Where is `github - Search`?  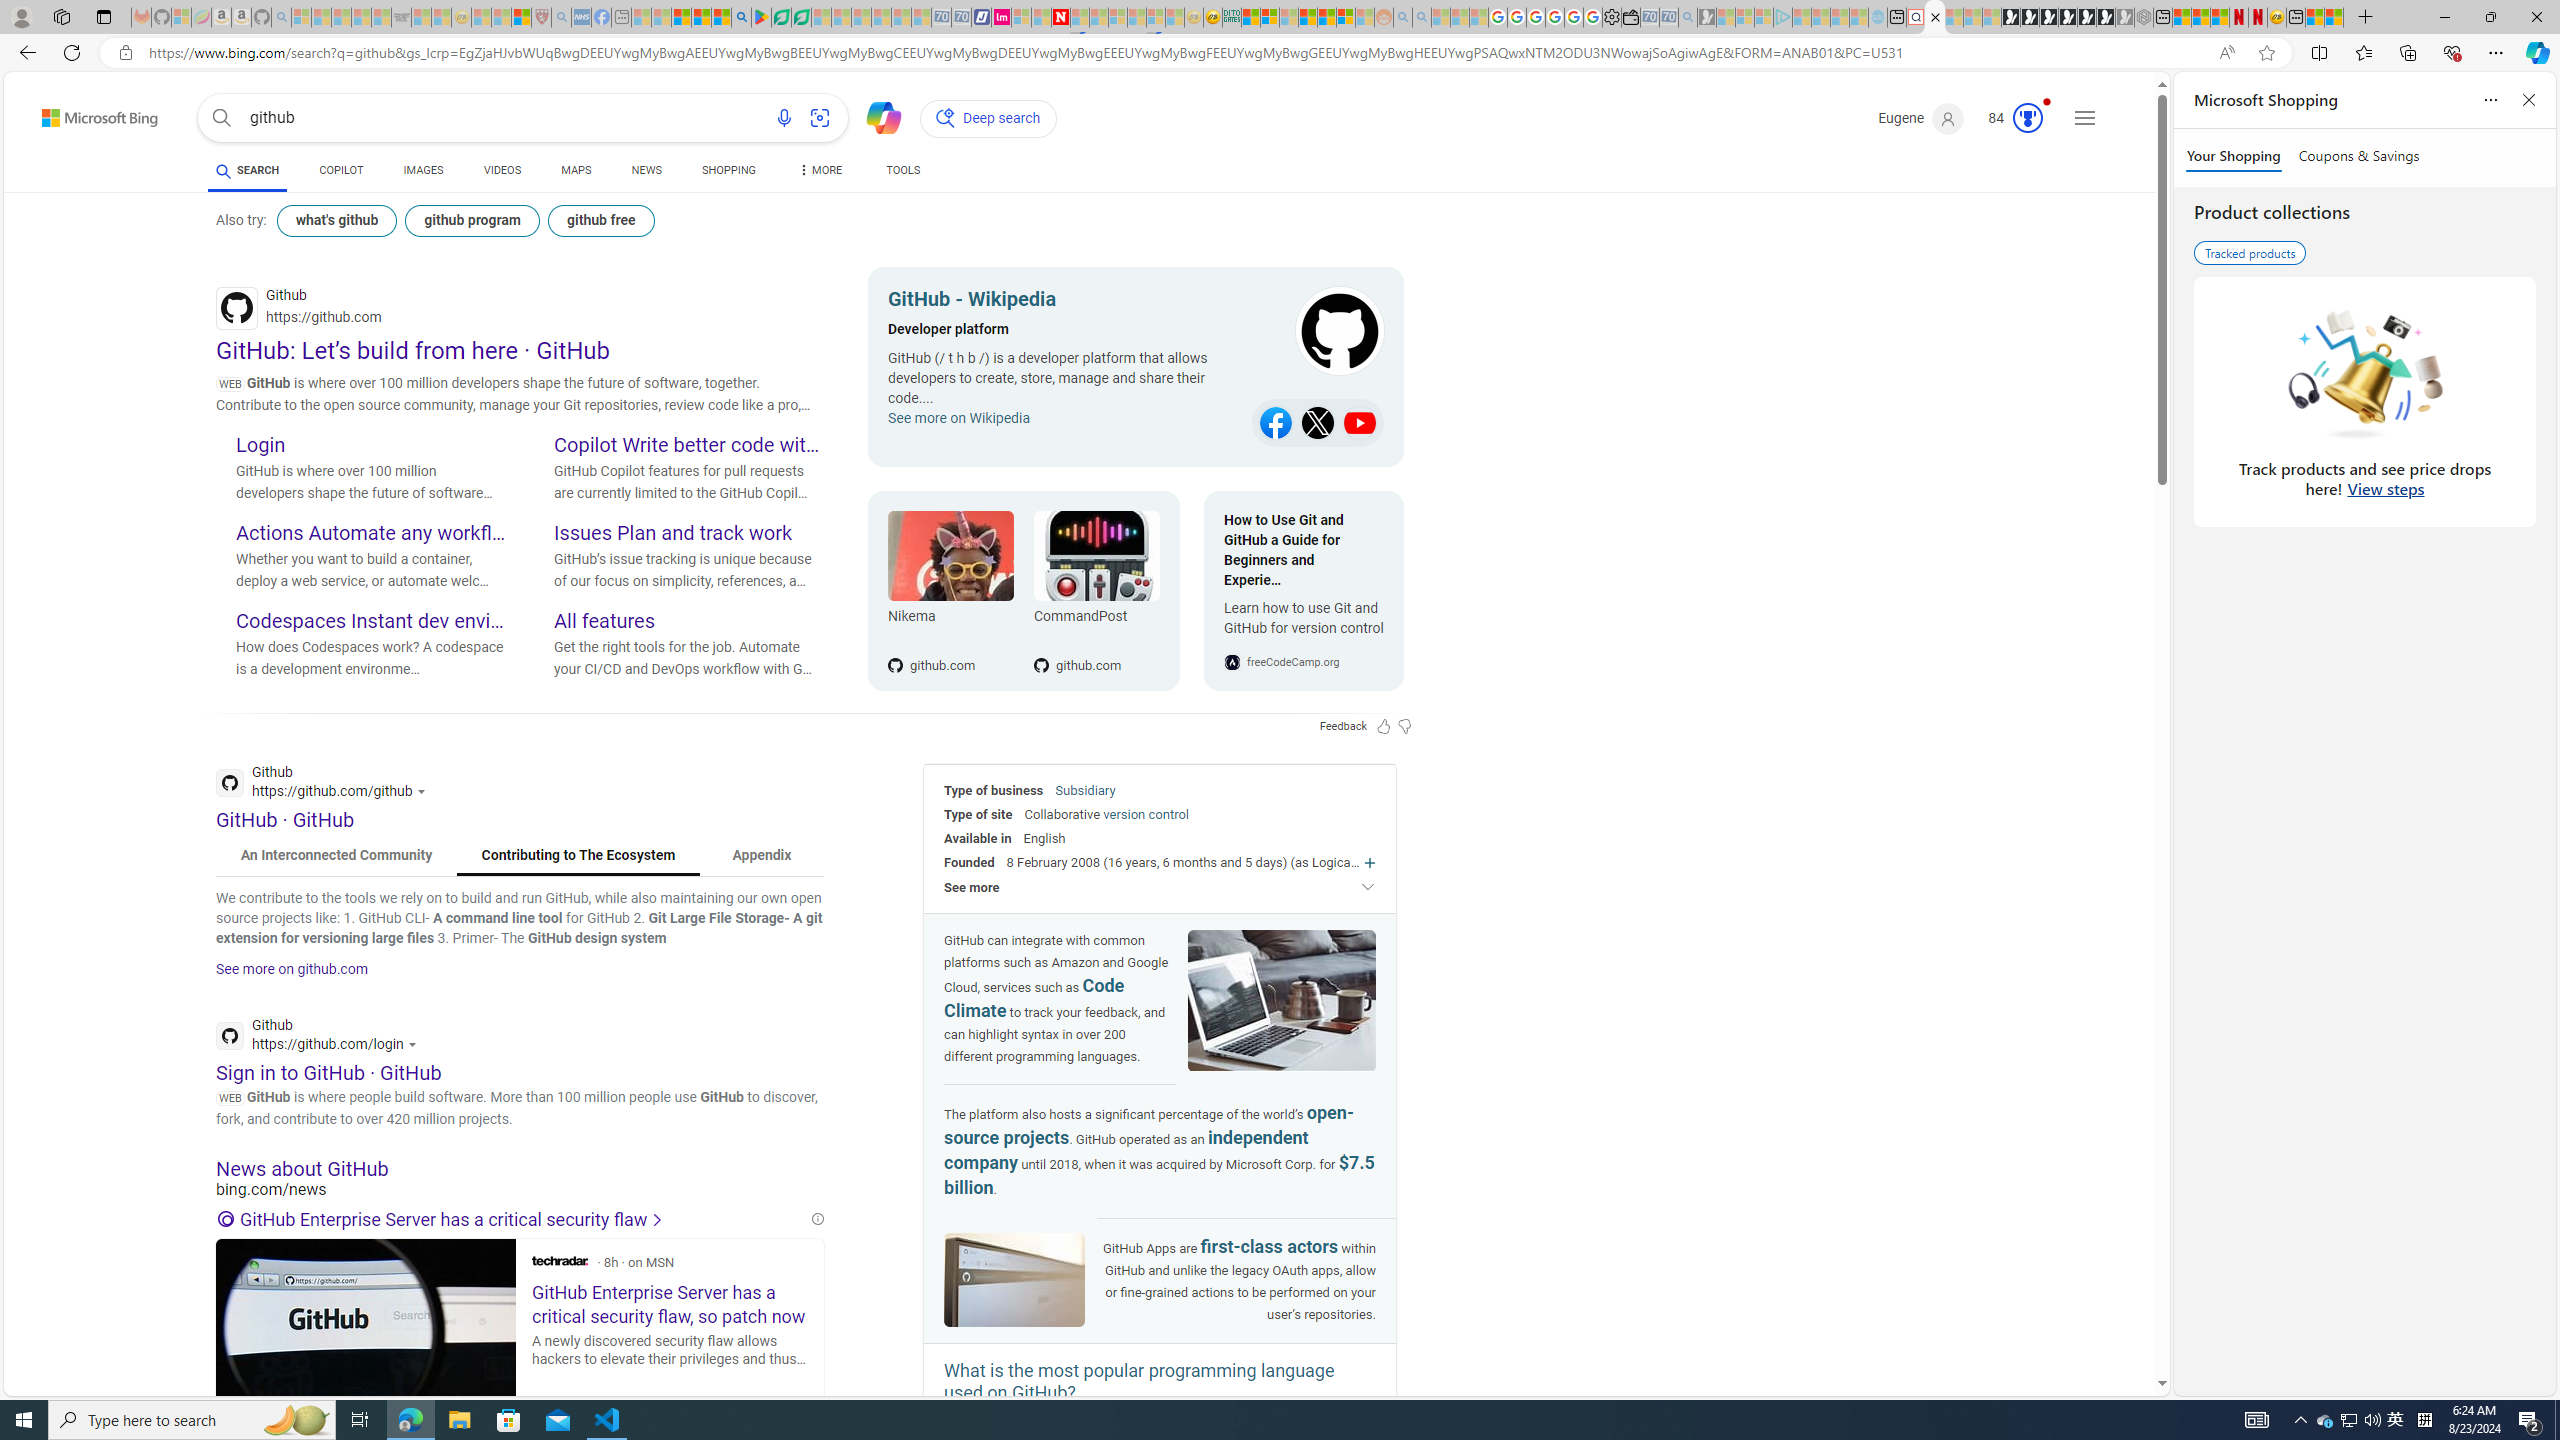
github - Search is located at coordinates (1935, 17).